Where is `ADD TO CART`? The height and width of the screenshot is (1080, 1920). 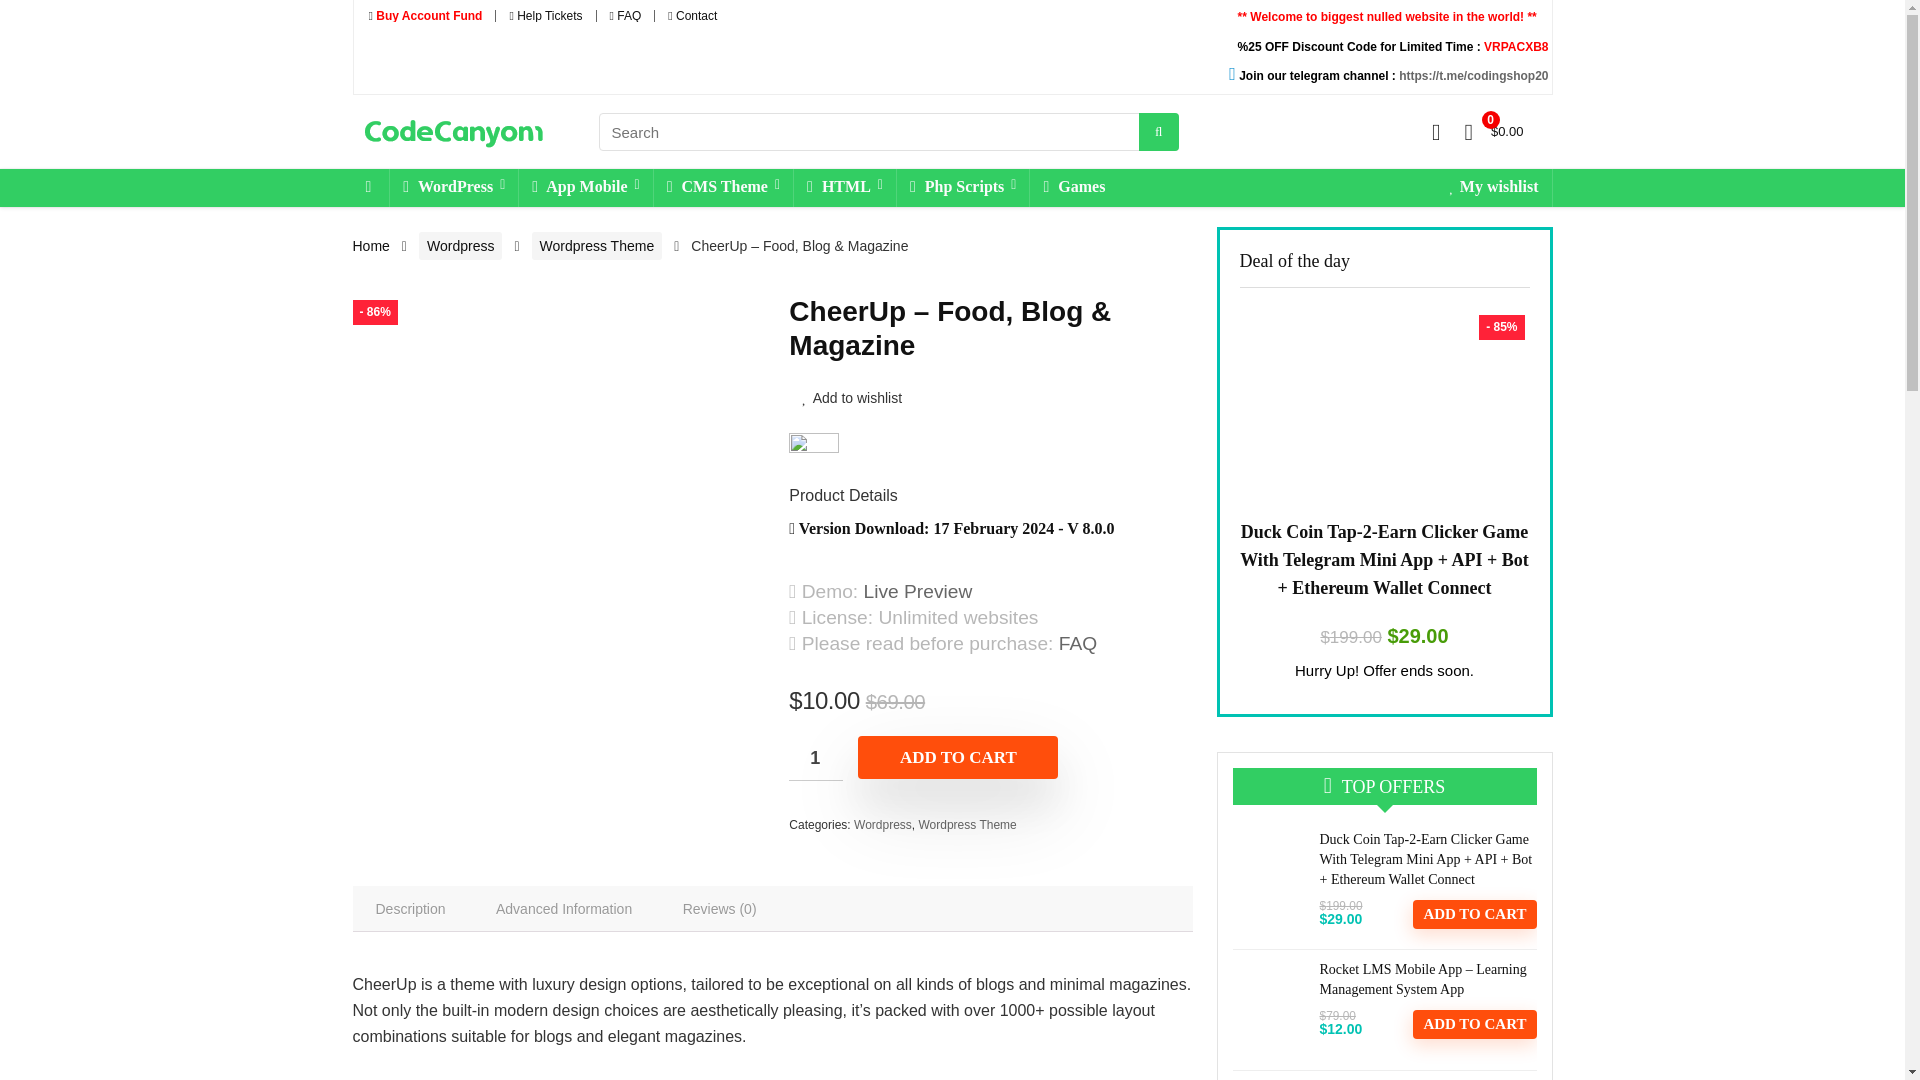 ADD TO CART is located at coordinates (958, 756).